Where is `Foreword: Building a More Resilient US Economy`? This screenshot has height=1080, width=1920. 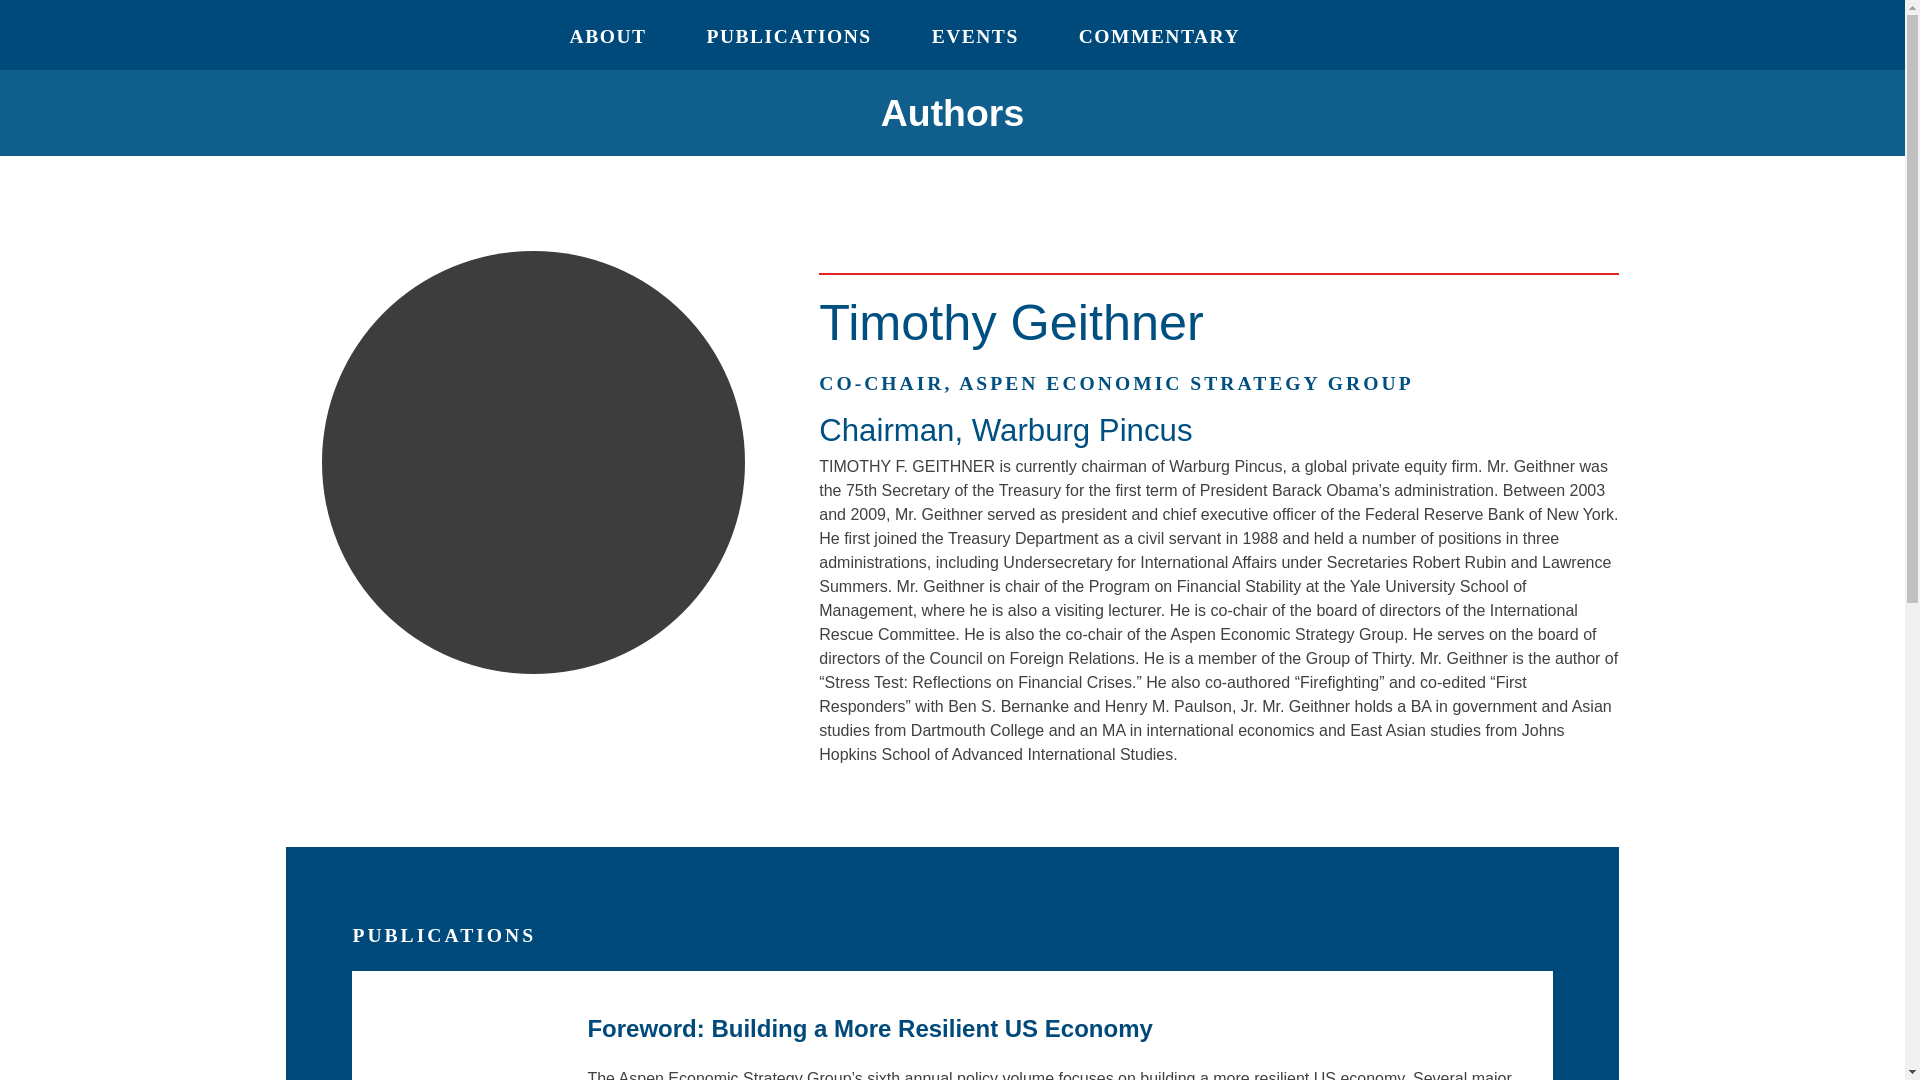 Foreword: Building a More Resilient US Economy is located at coordinates (870, 1028).